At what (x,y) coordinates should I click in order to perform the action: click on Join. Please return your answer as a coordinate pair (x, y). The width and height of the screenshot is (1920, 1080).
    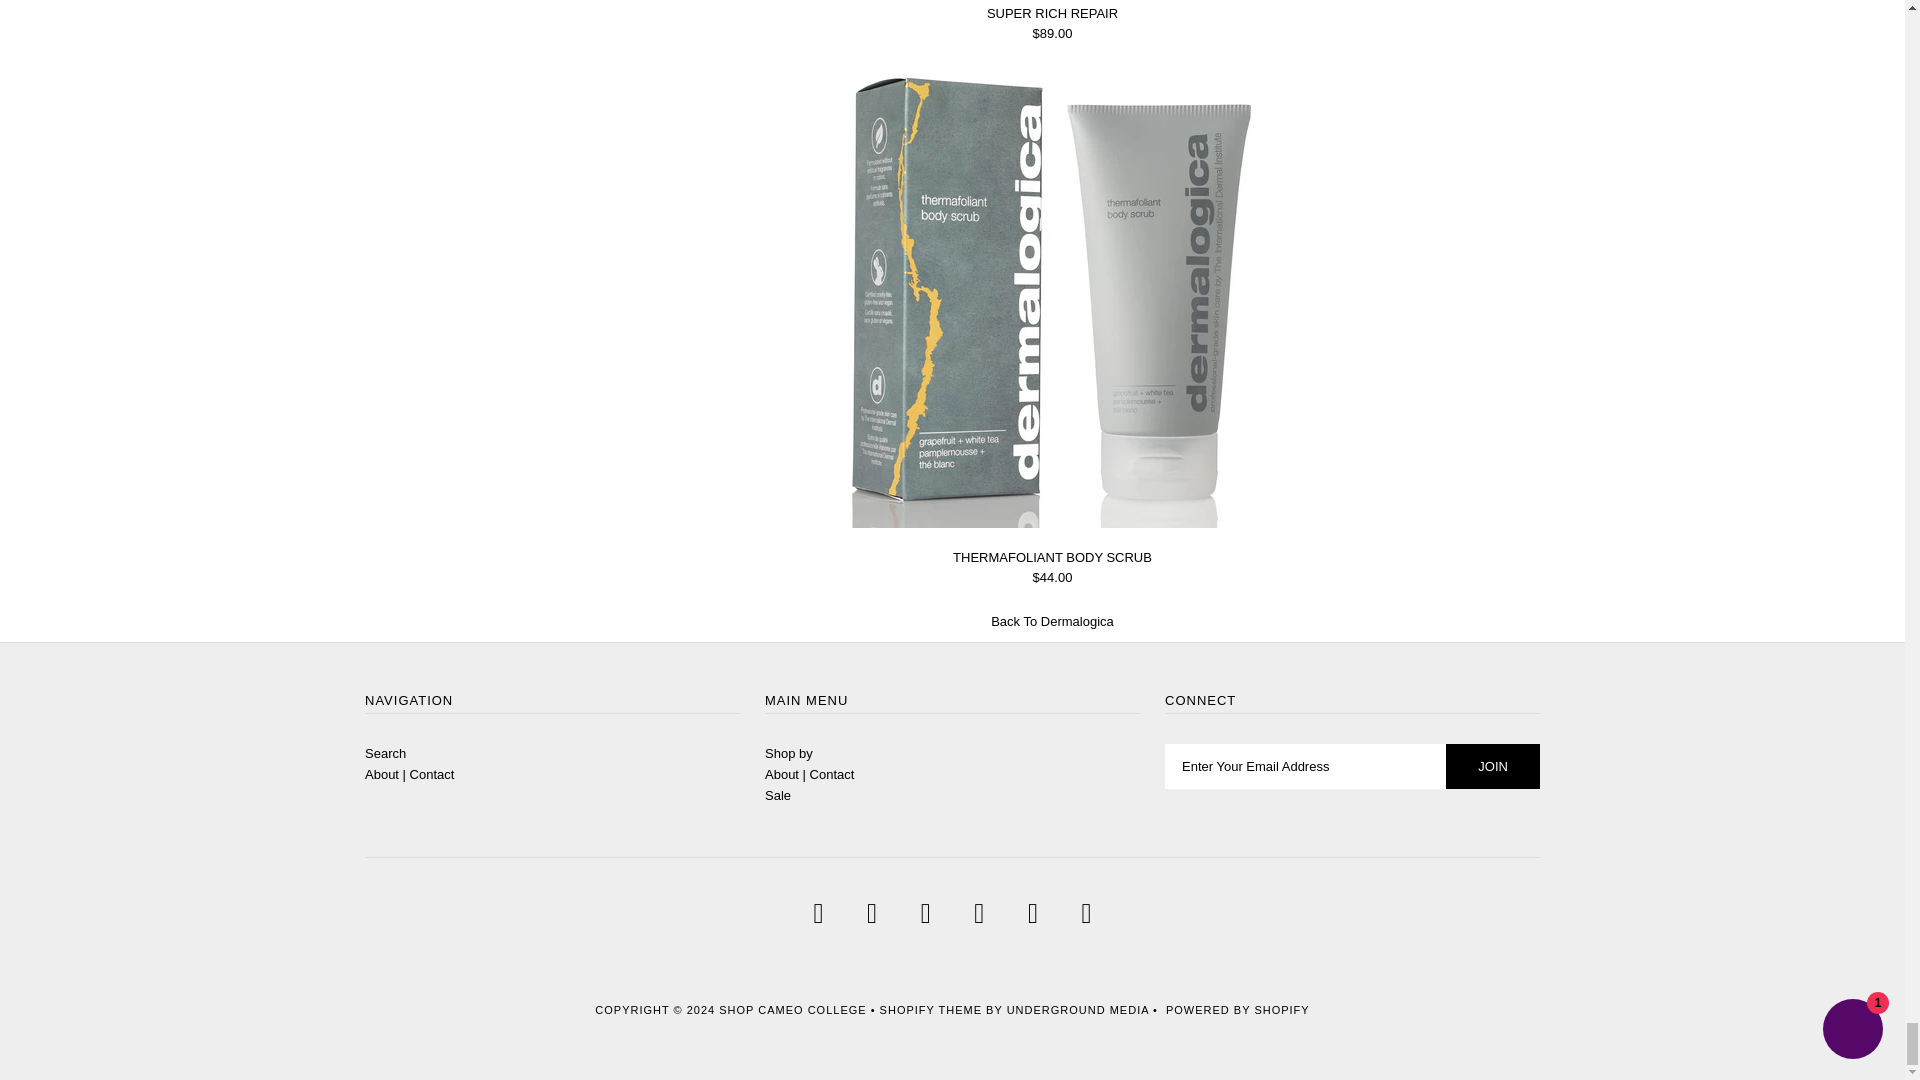
    Looking at the image, I should click on (1492, 766).